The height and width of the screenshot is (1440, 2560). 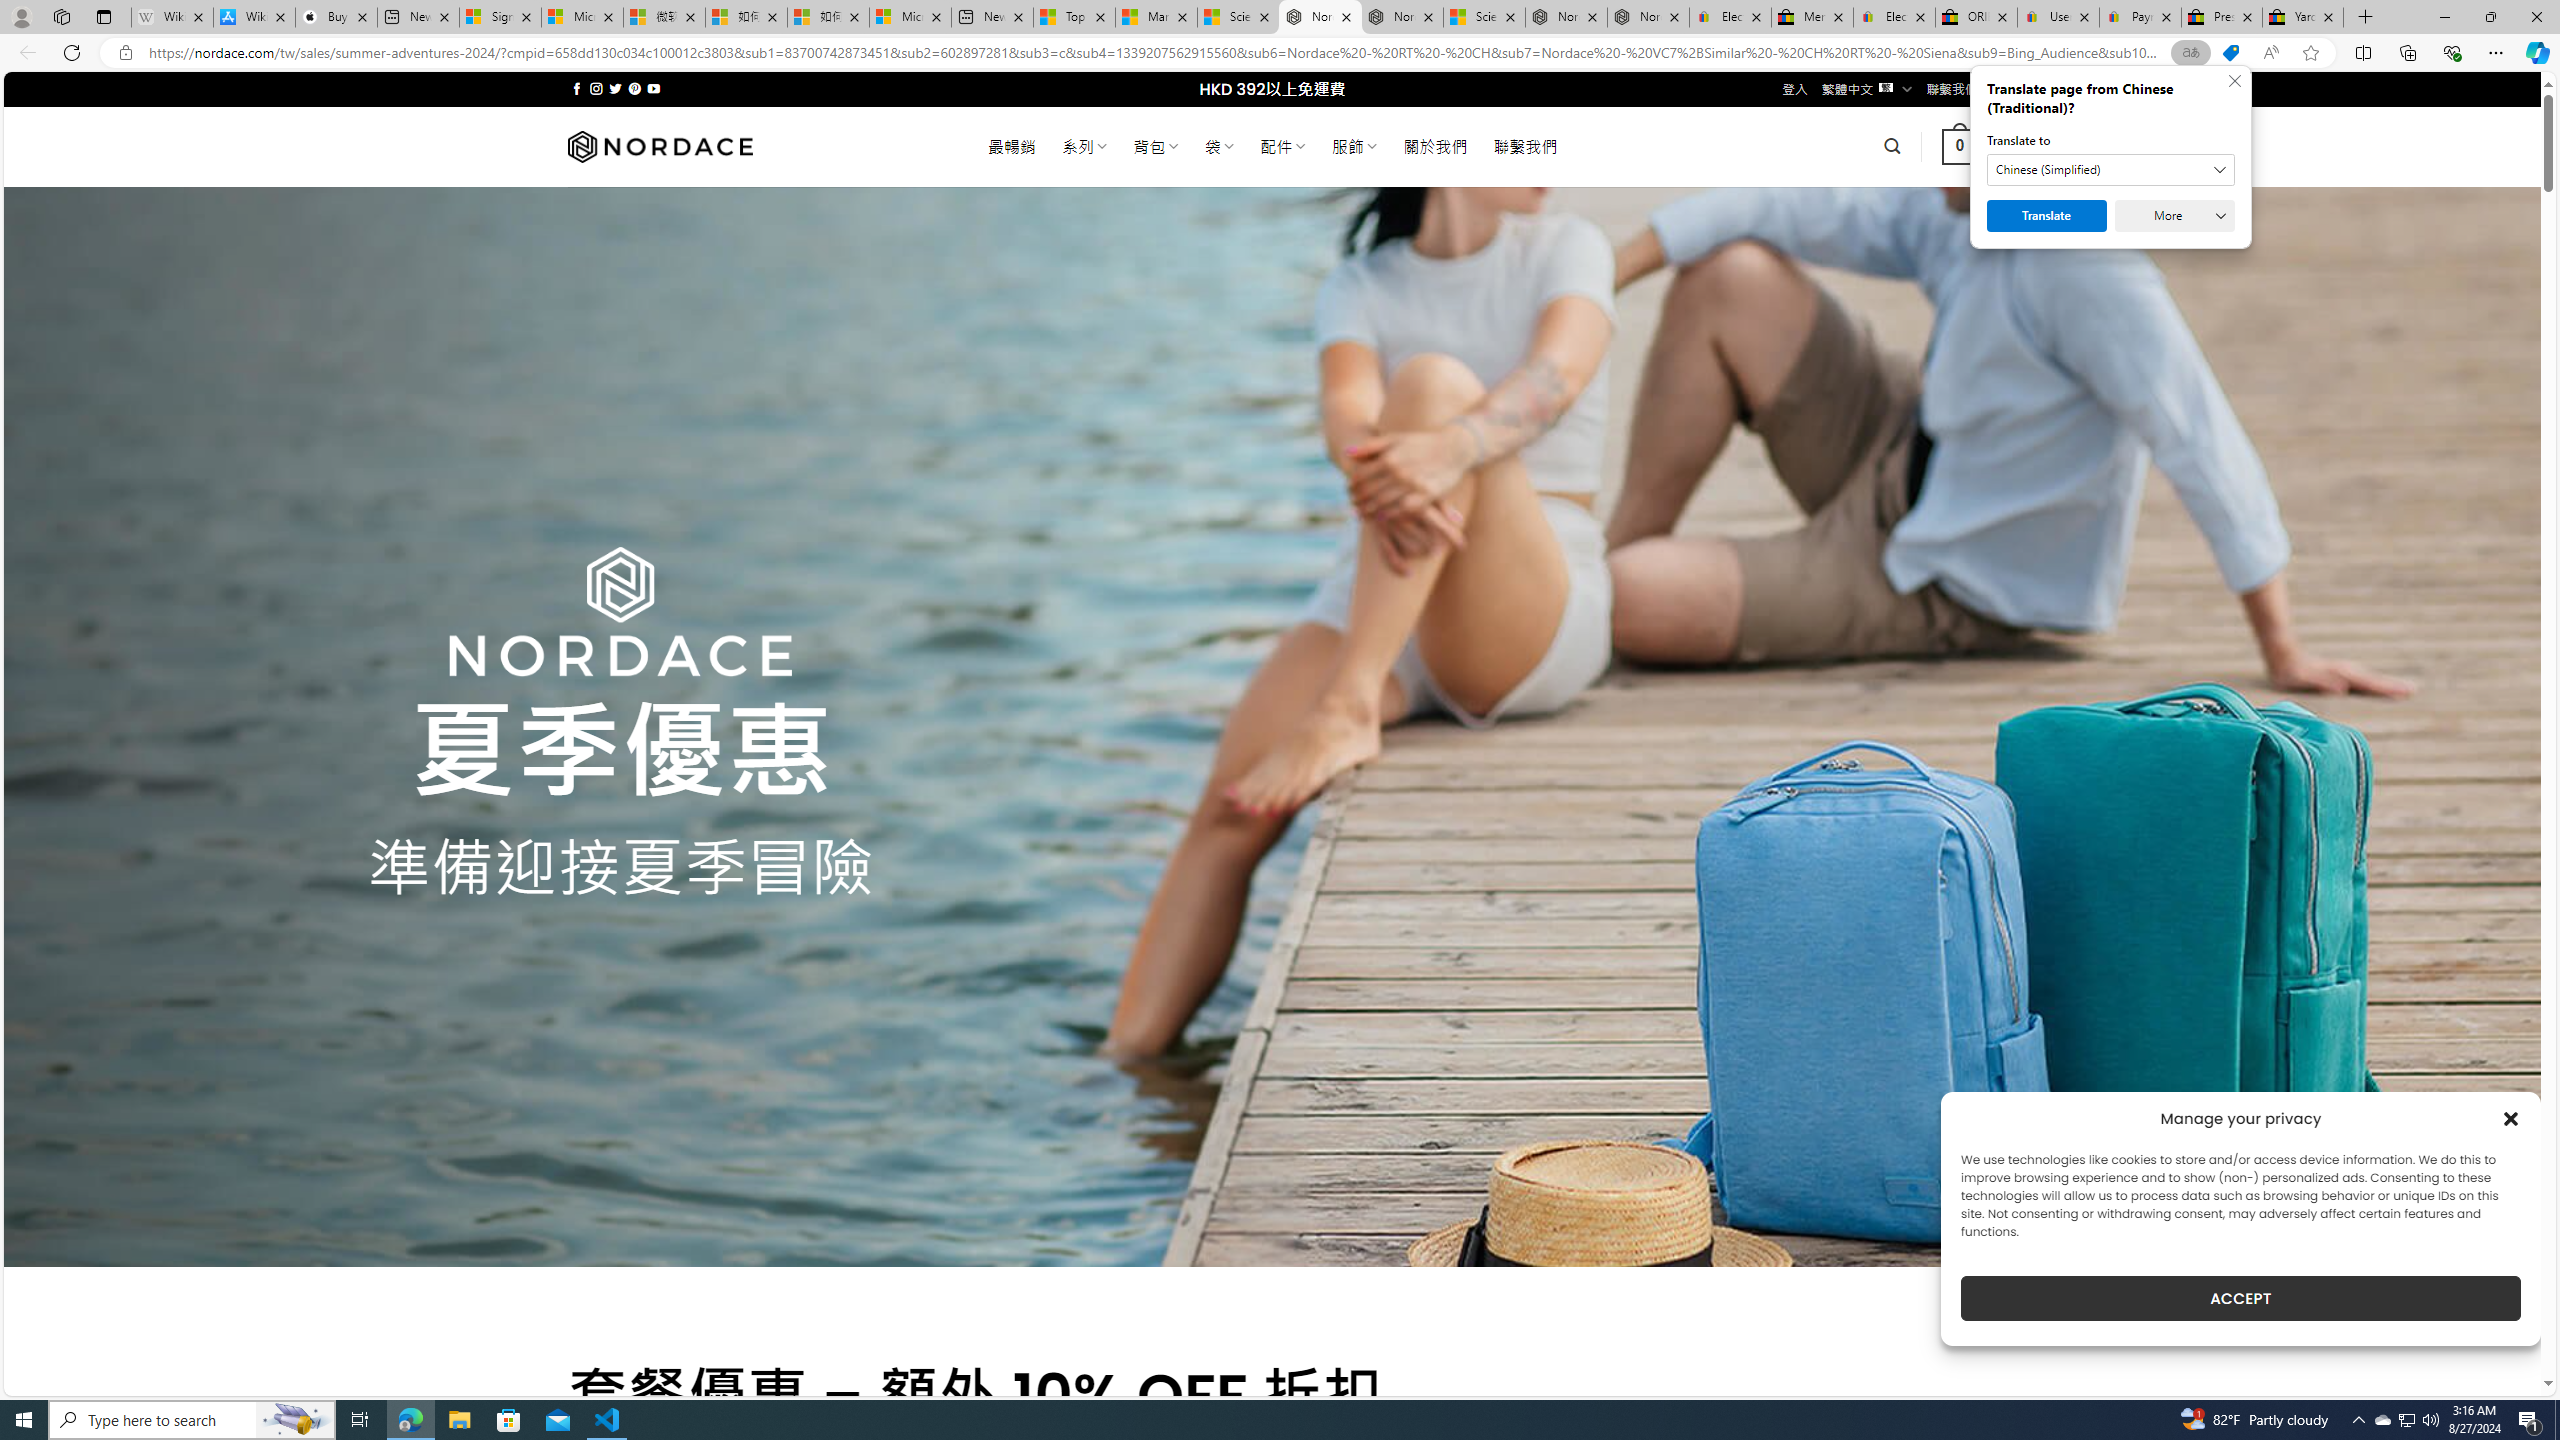 What do you see at coordinates (2046, 216) in the screenshot?
I see `Translate` at bounding box center [2046, 216].